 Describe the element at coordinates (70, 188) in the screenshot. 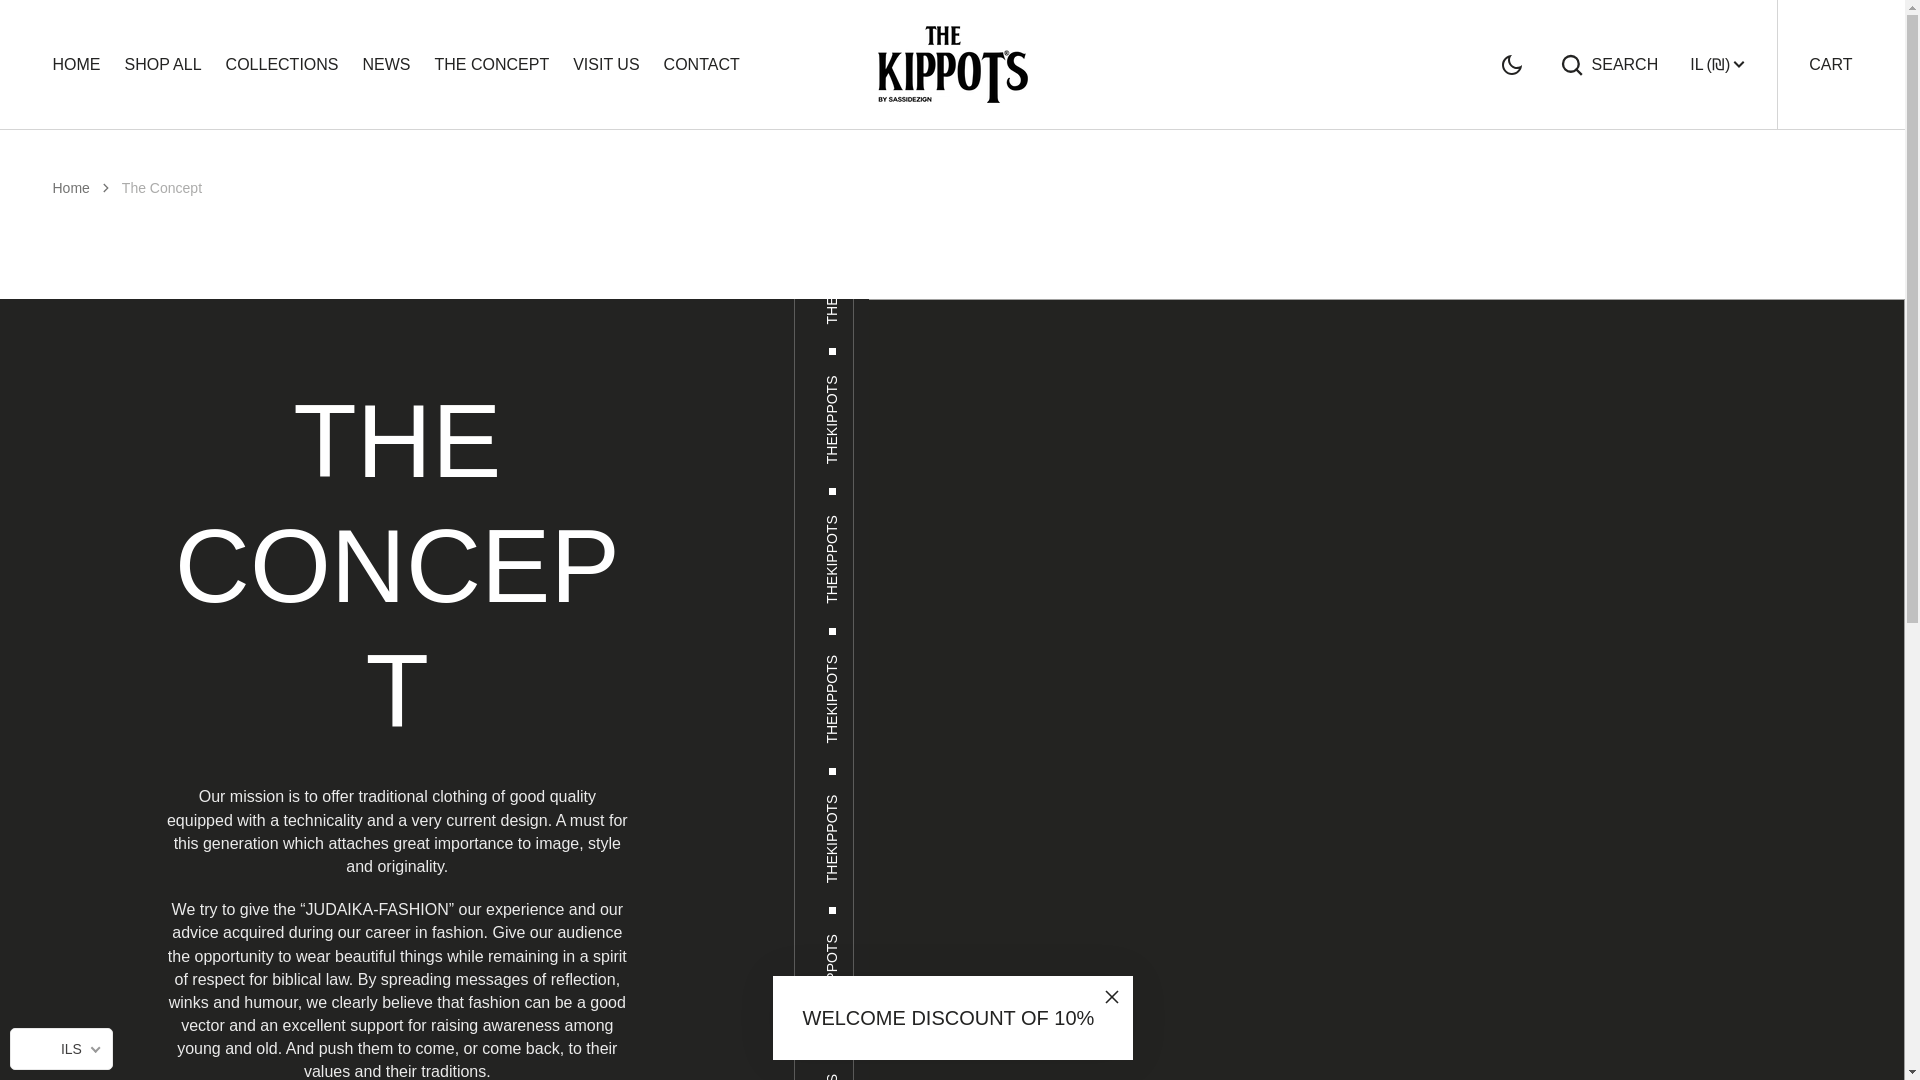

I see `Home` at that location.